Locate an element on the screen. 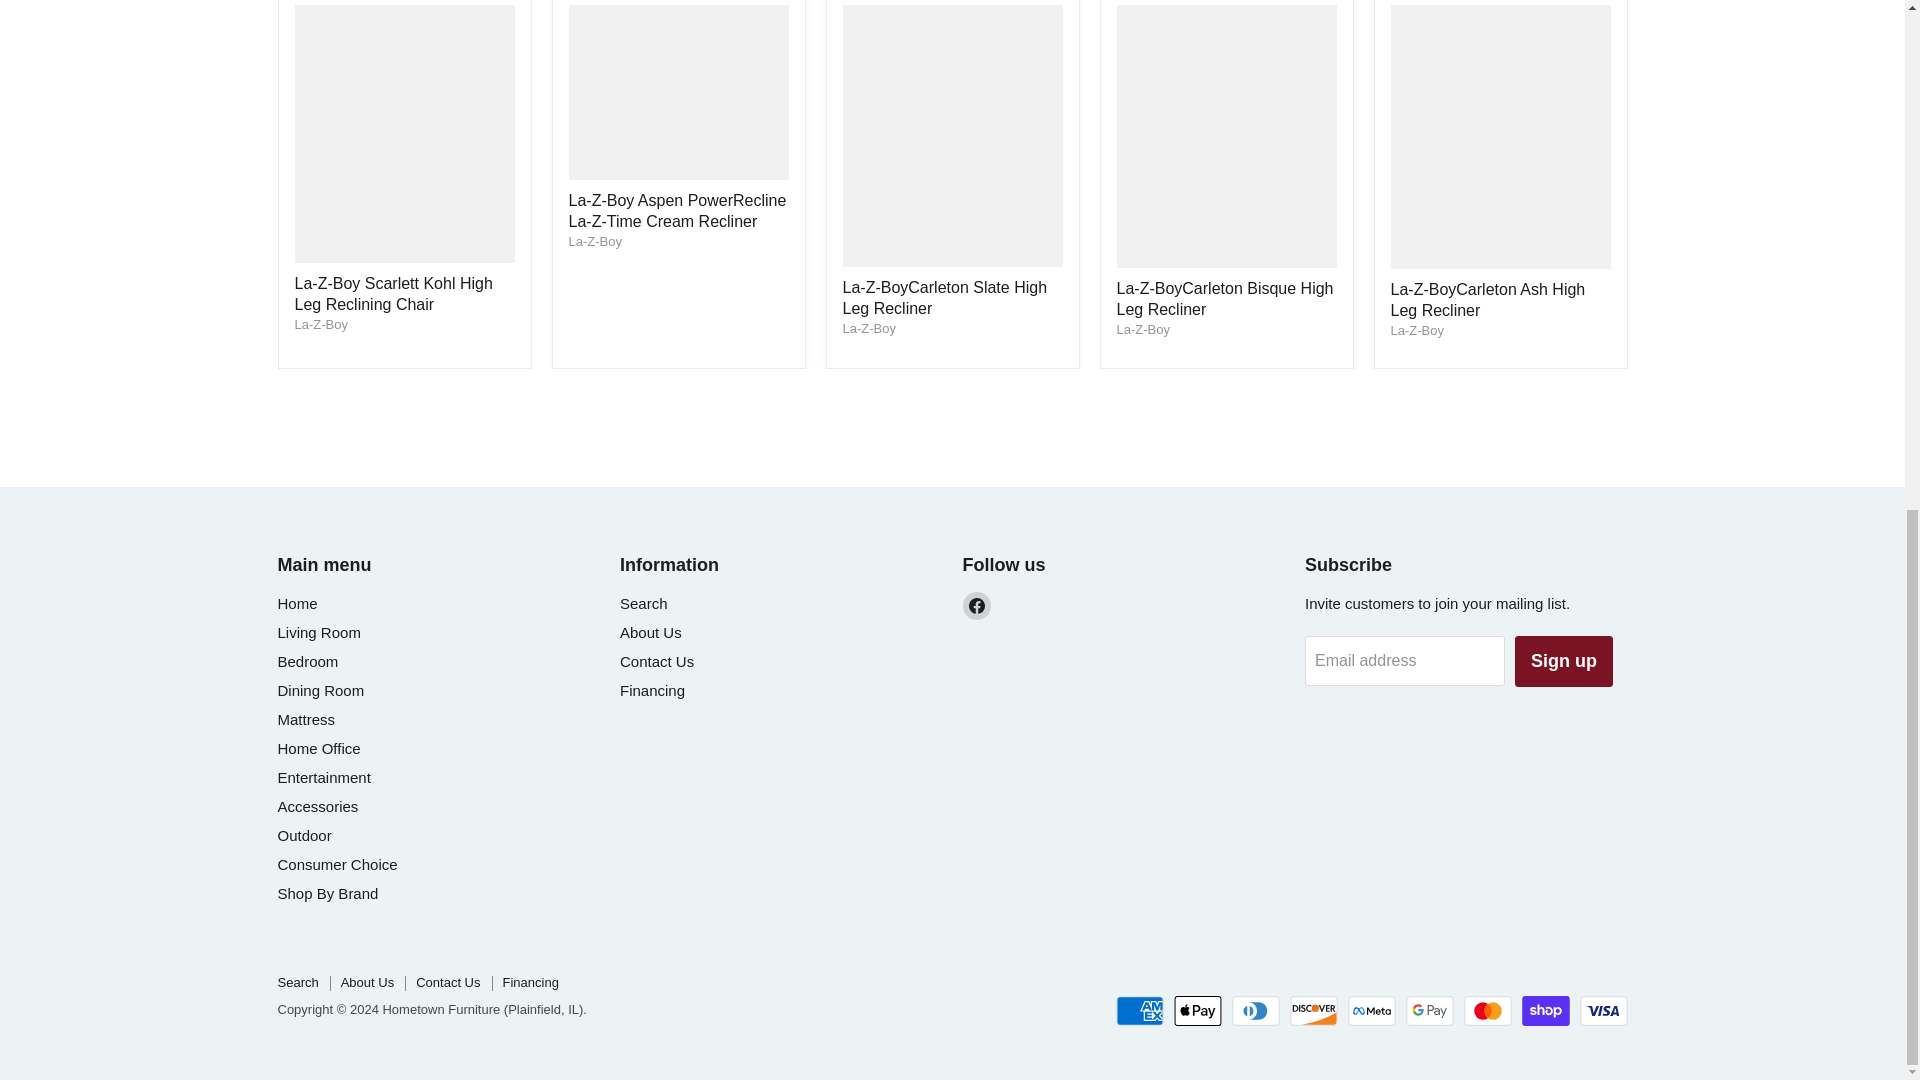  American Express is located at coordinates (1139, 1010).